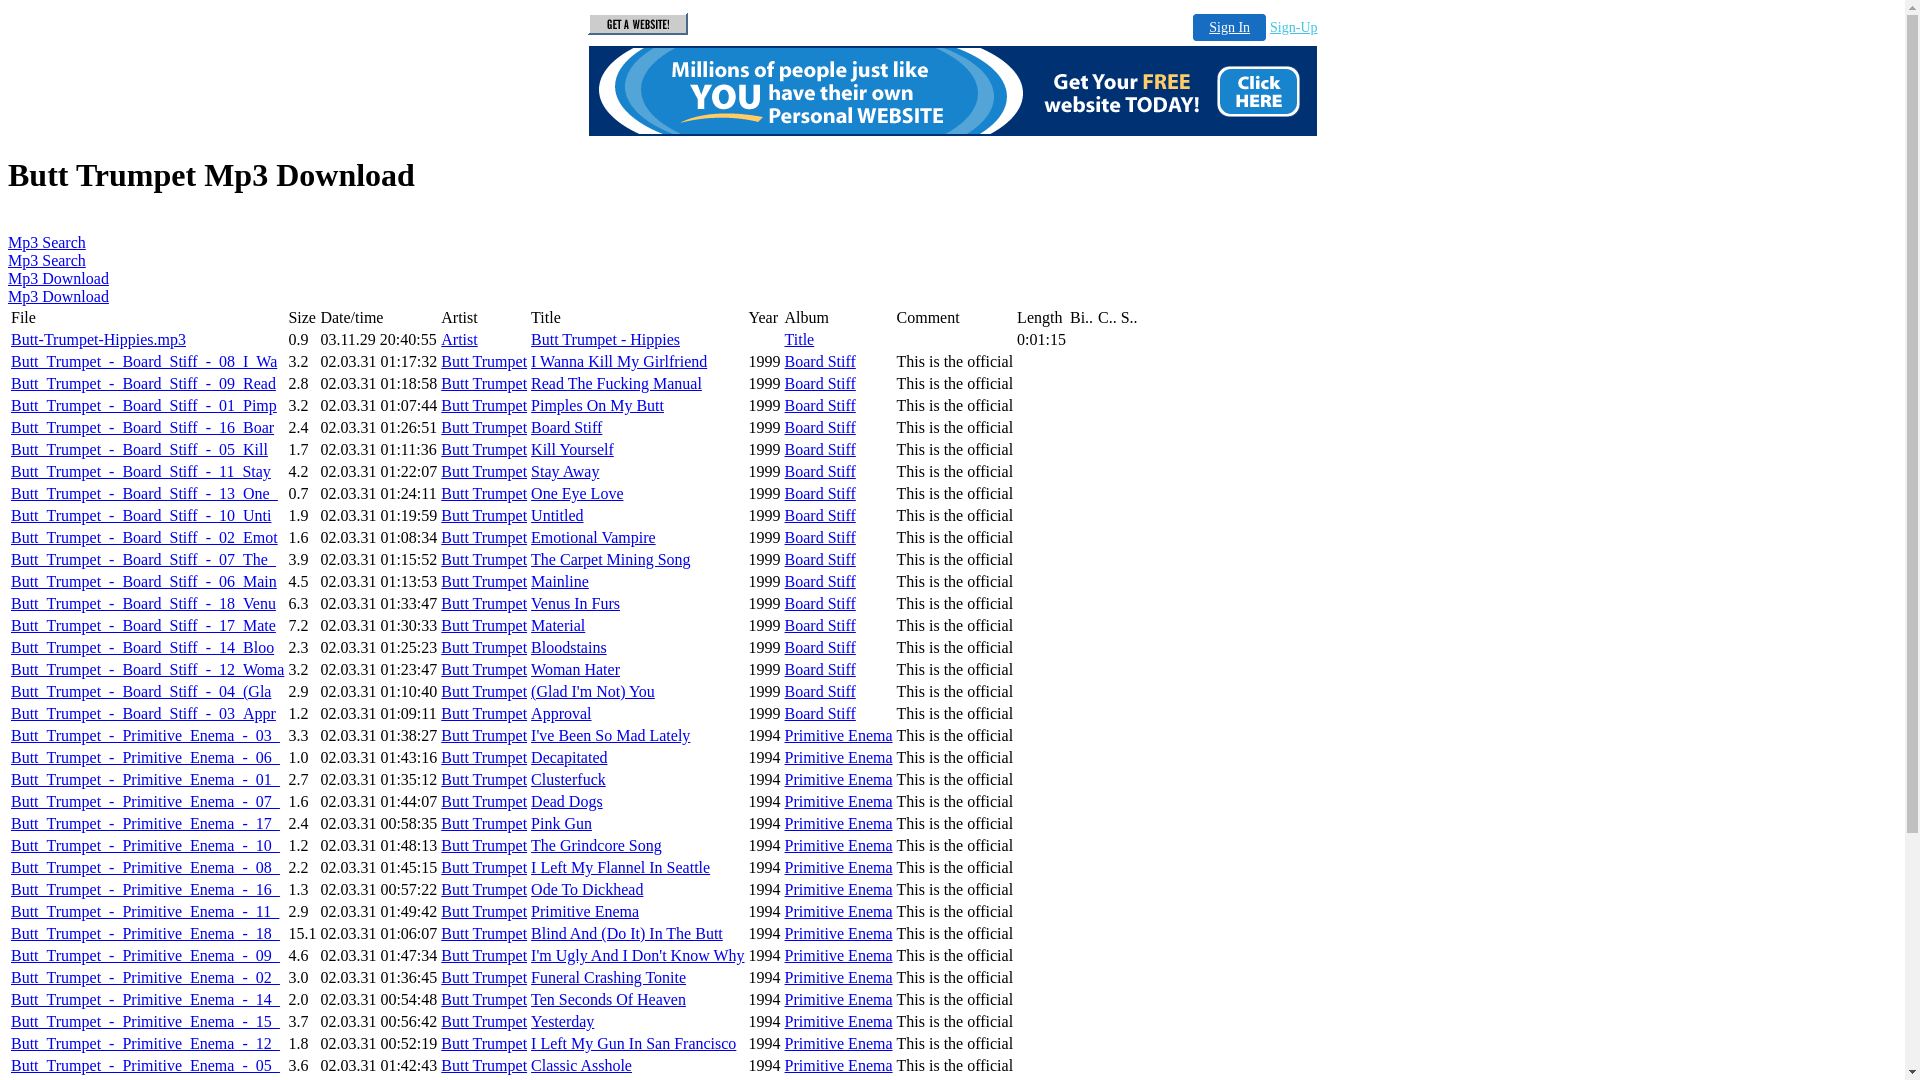 The width and height of the screenshot is (1920, 1080). I want to click on Butt_Trumpet_-_Primitive_Enema_-_11_, so click(145, 912).